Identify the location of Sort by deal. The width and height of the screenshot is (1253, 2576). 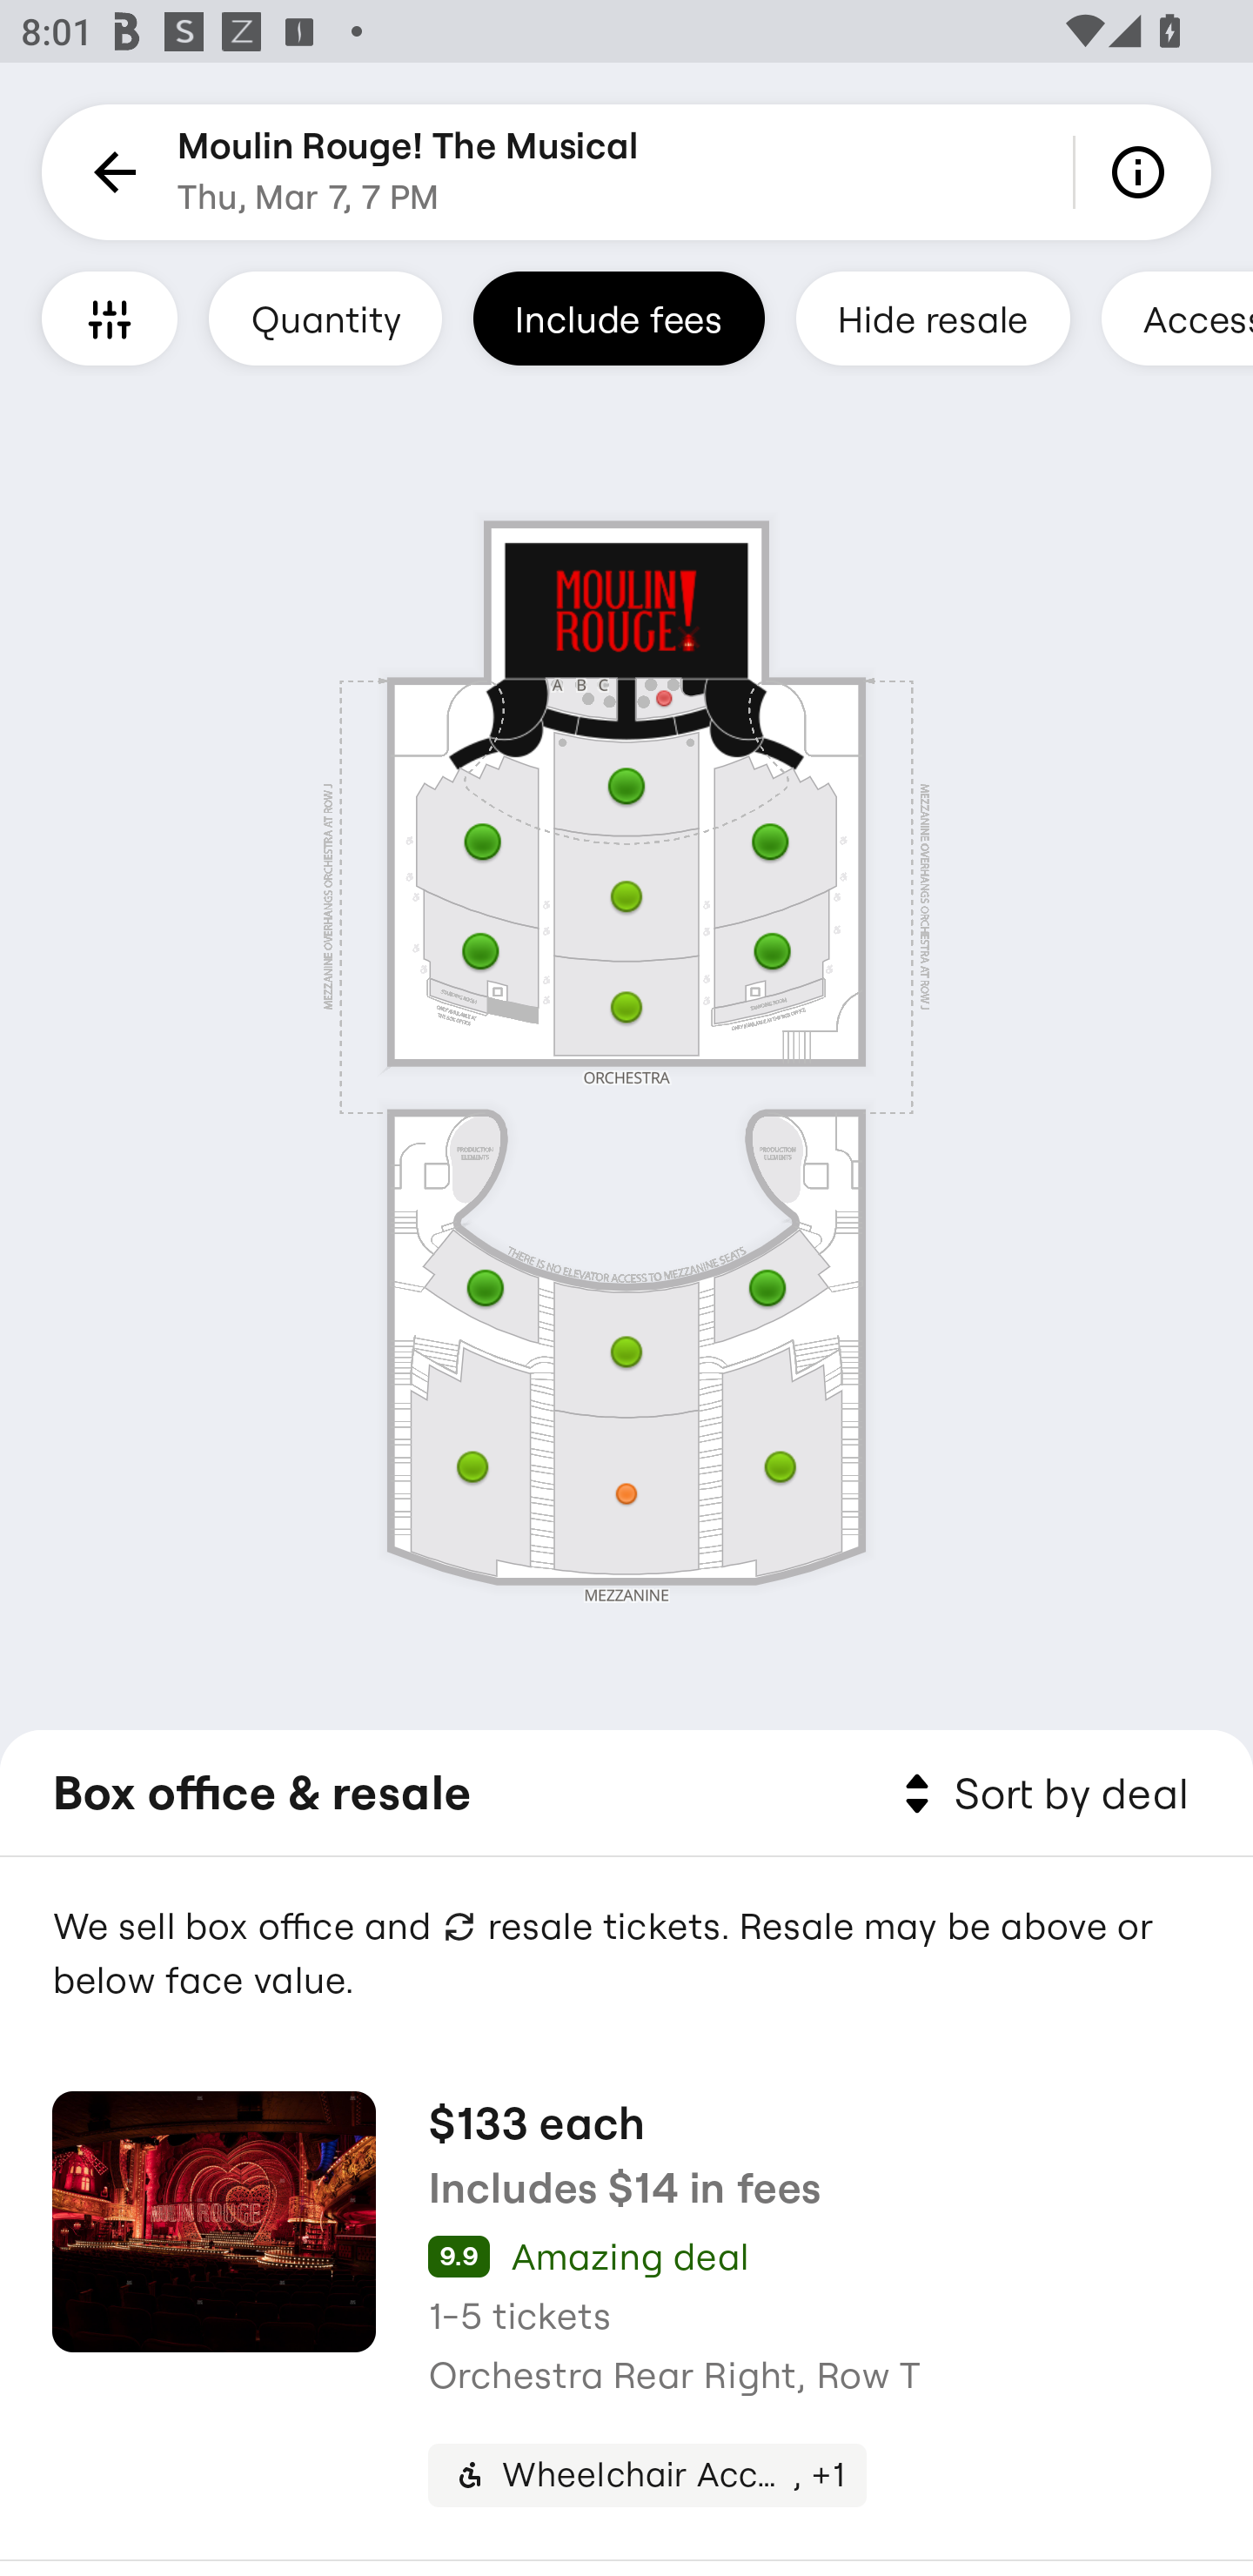
(1041, 1794).